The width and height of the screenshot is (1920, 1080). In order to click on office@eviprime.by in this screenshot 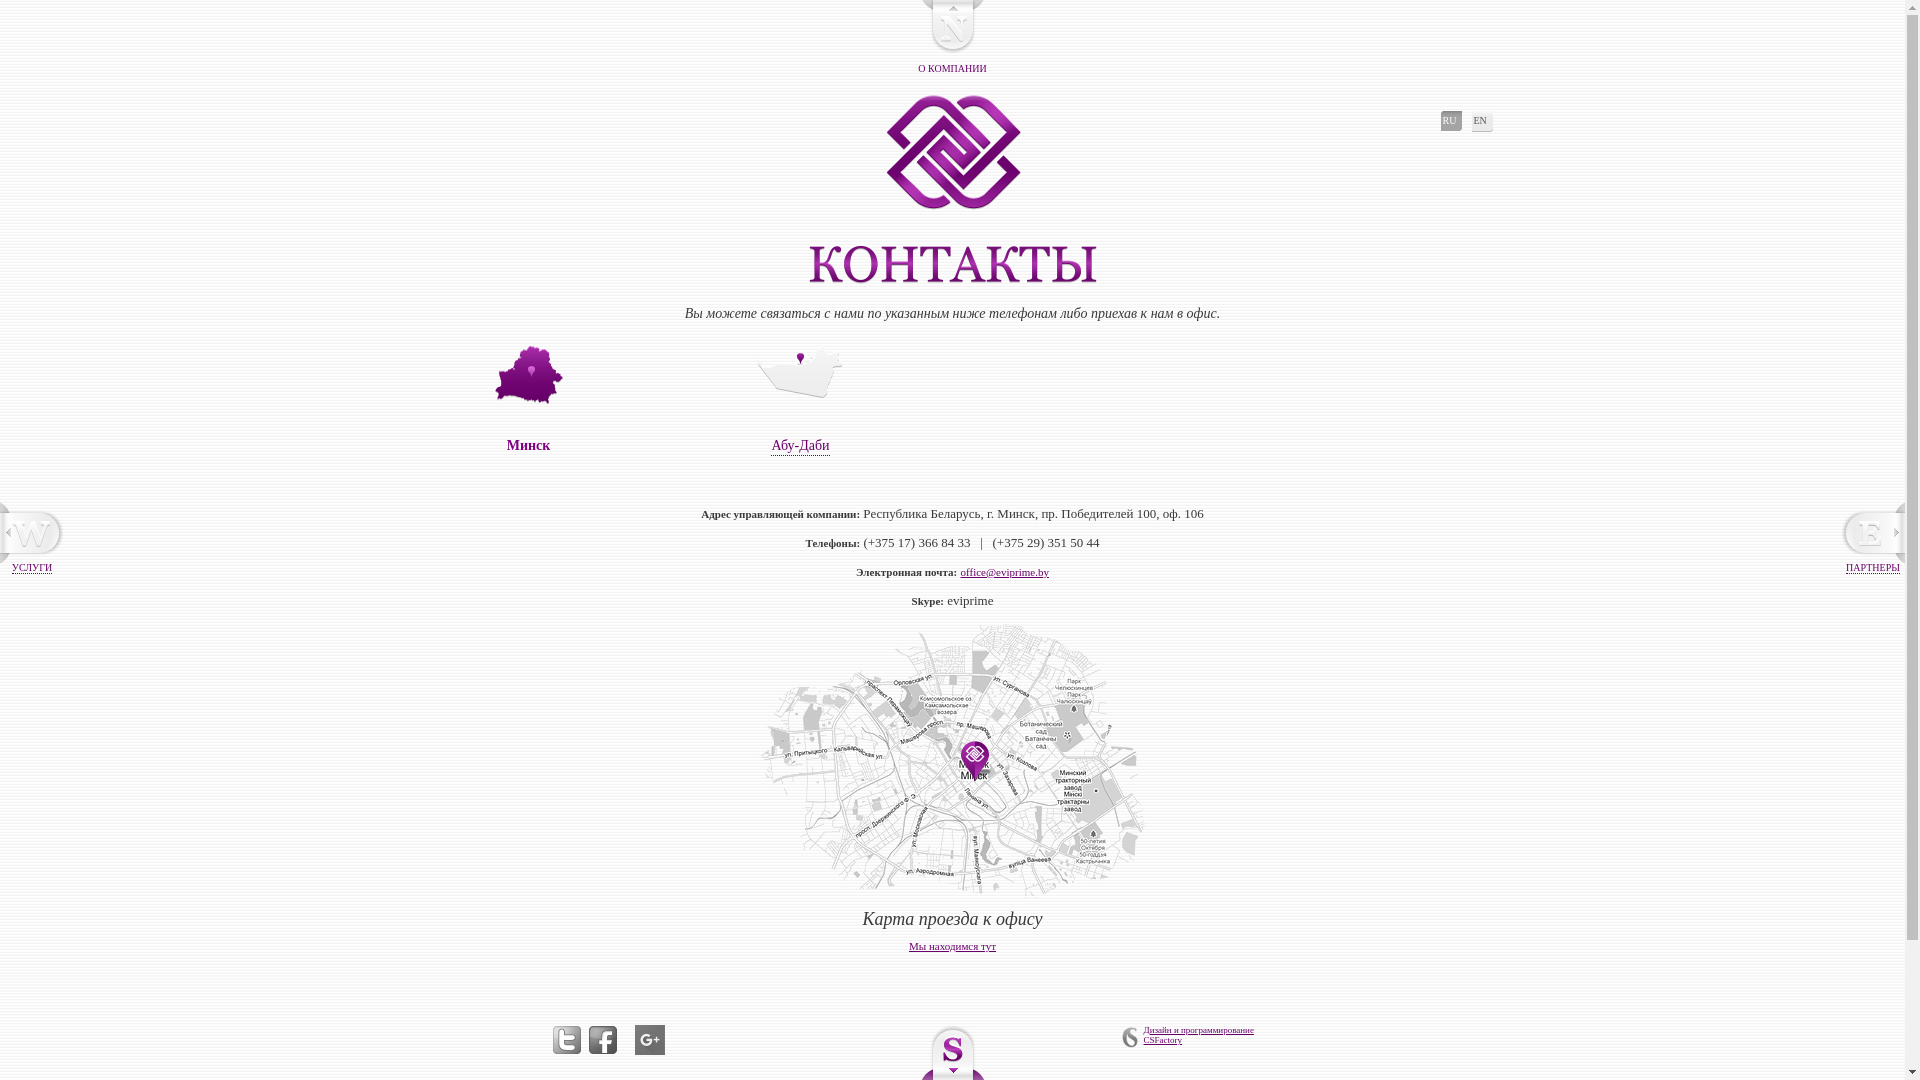, I will do `click(1004, 572)`.